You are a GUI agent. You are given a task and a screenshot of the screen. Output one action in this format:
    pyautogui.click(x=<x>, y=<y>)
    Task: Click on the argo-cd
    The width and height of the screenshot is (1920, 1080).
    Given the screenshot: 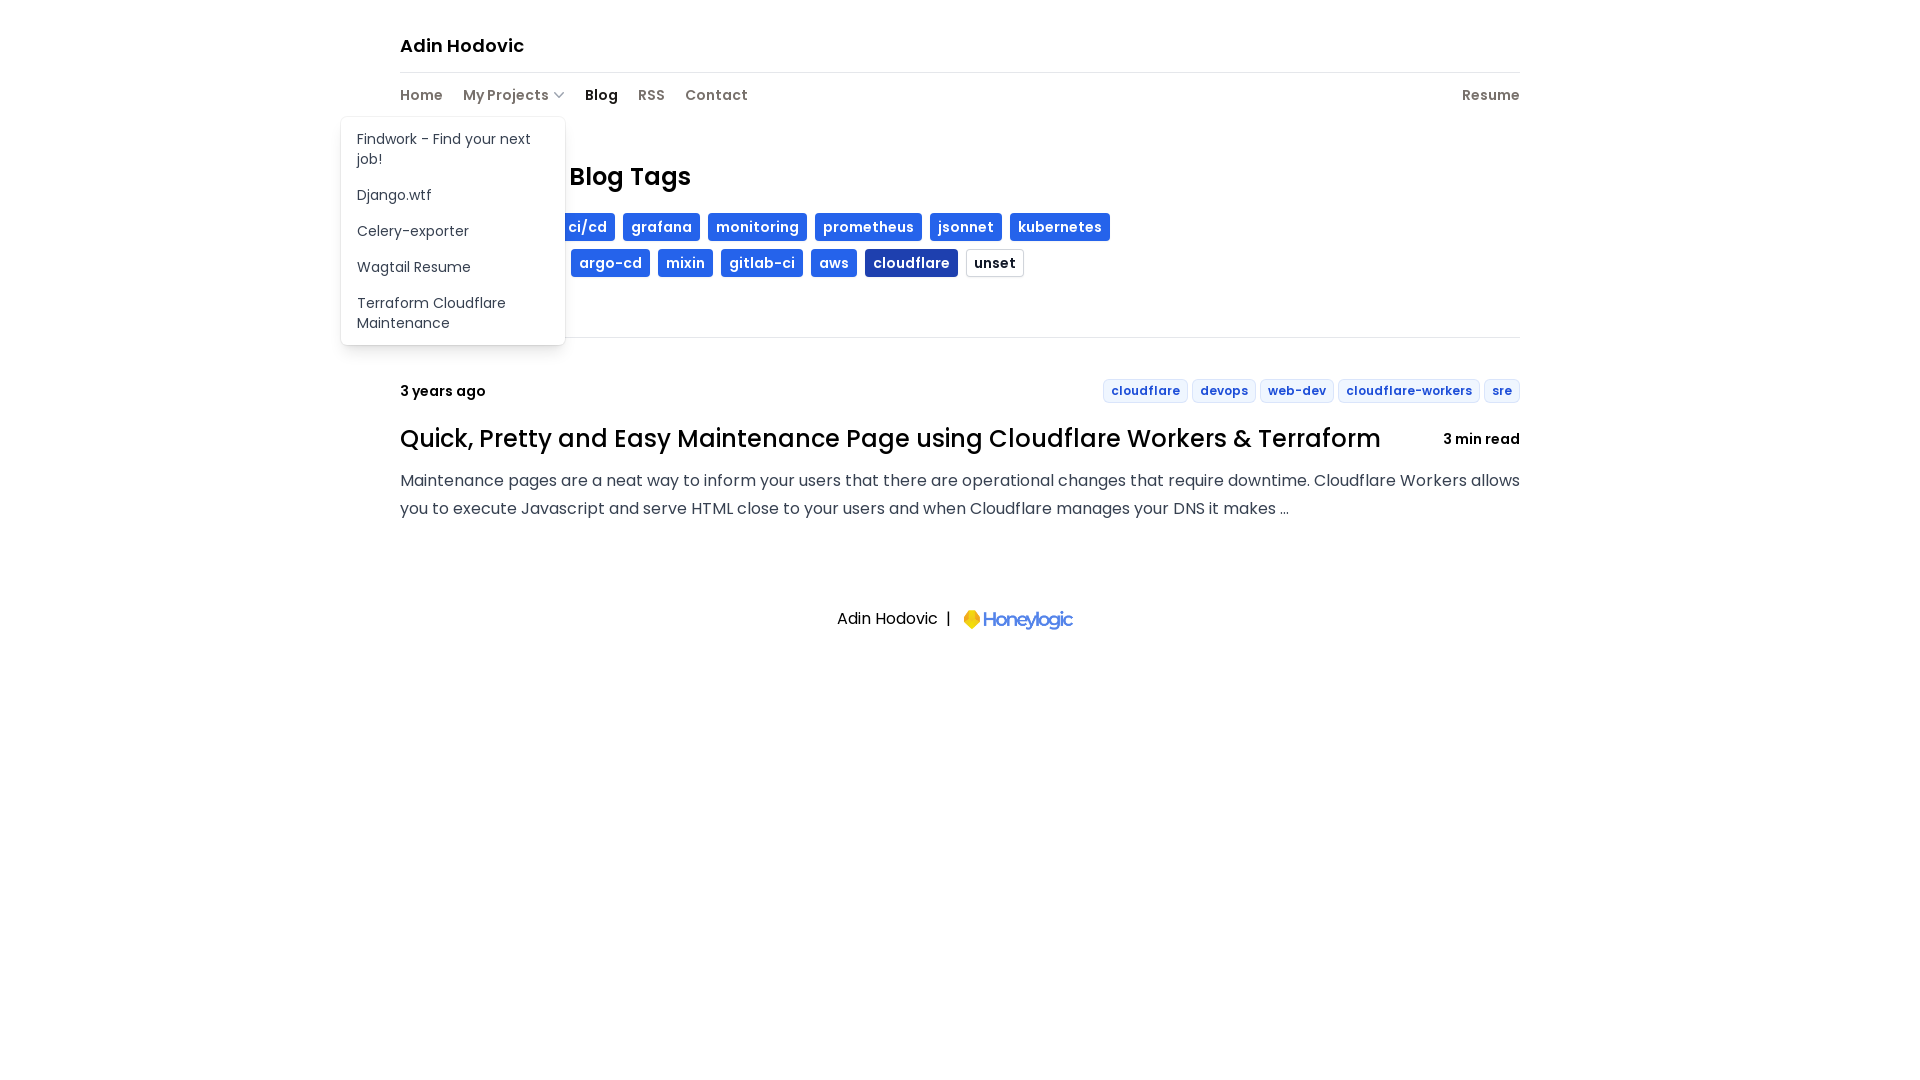 What is the action you would take?
    pyautogui.click(x=610, y=263)
    